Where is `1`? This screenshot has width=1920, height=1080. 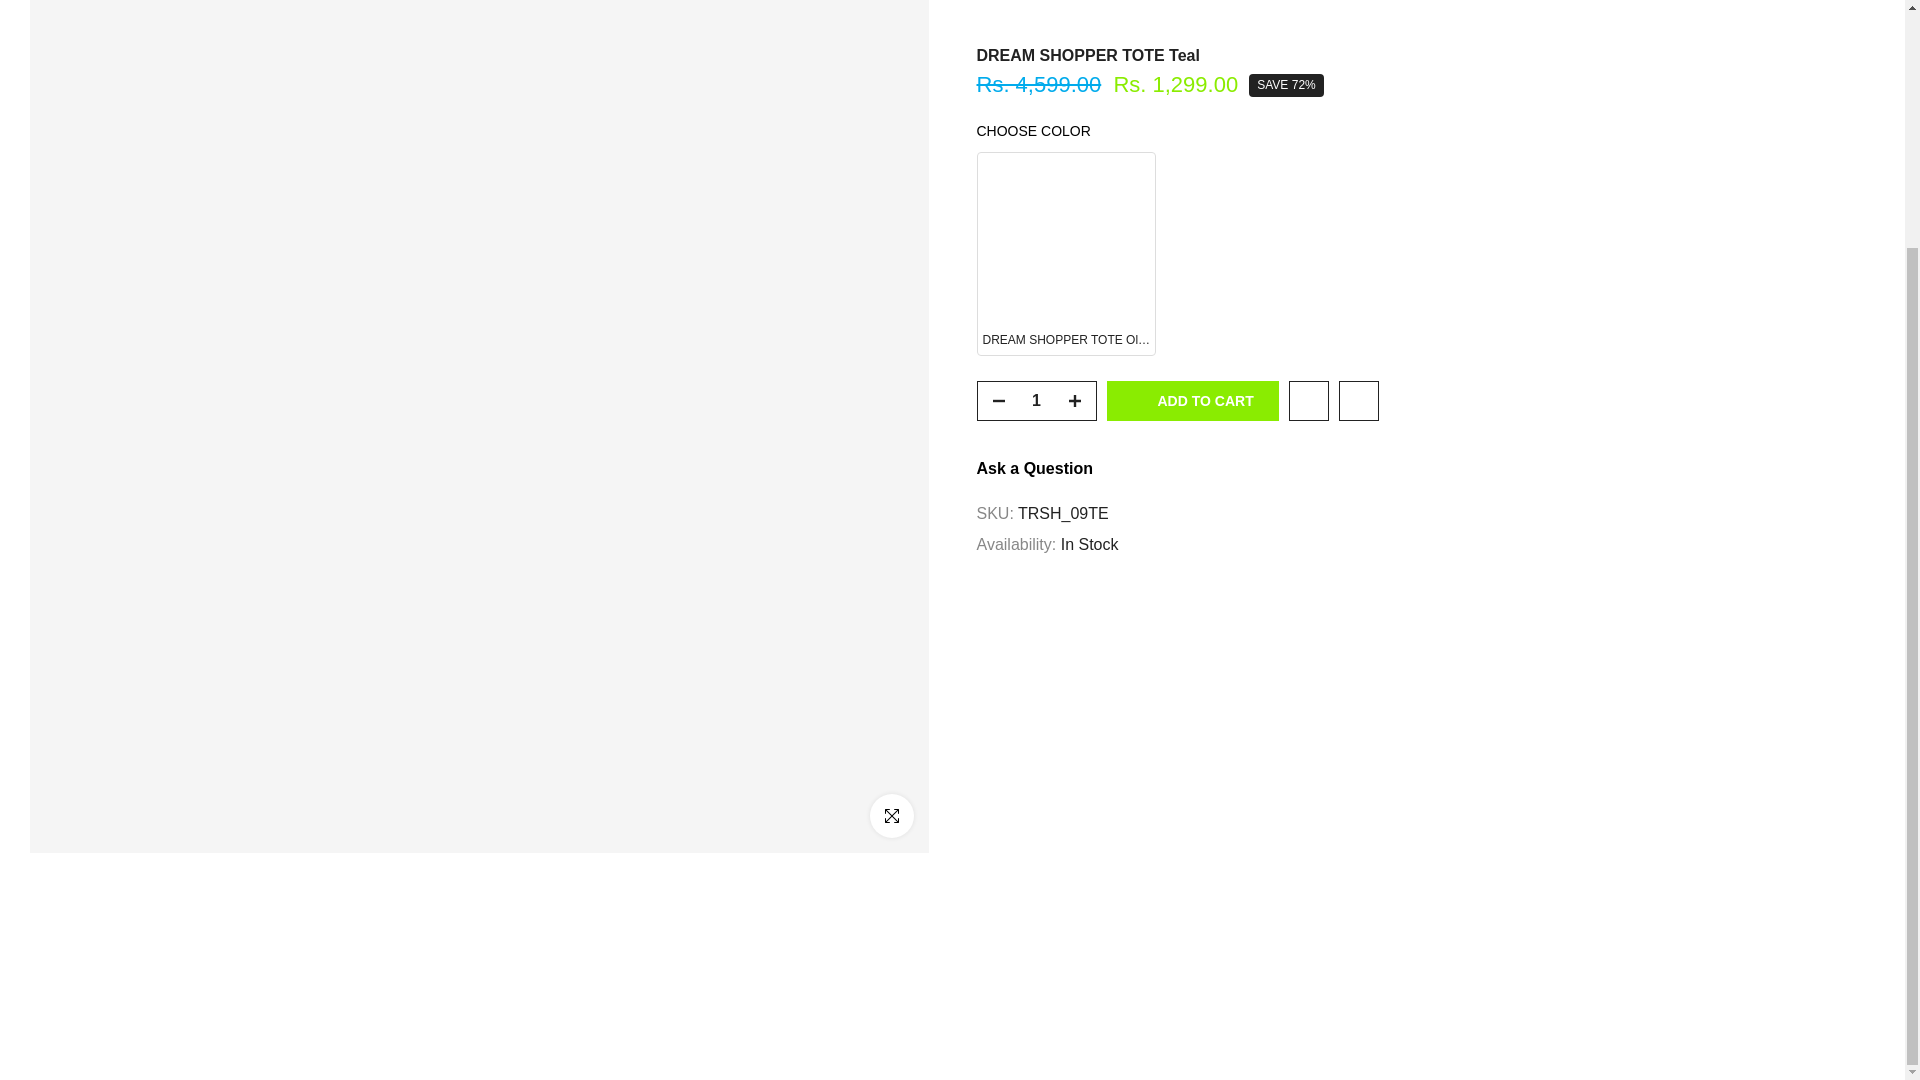
1 is located at coordinates (1036, 307).